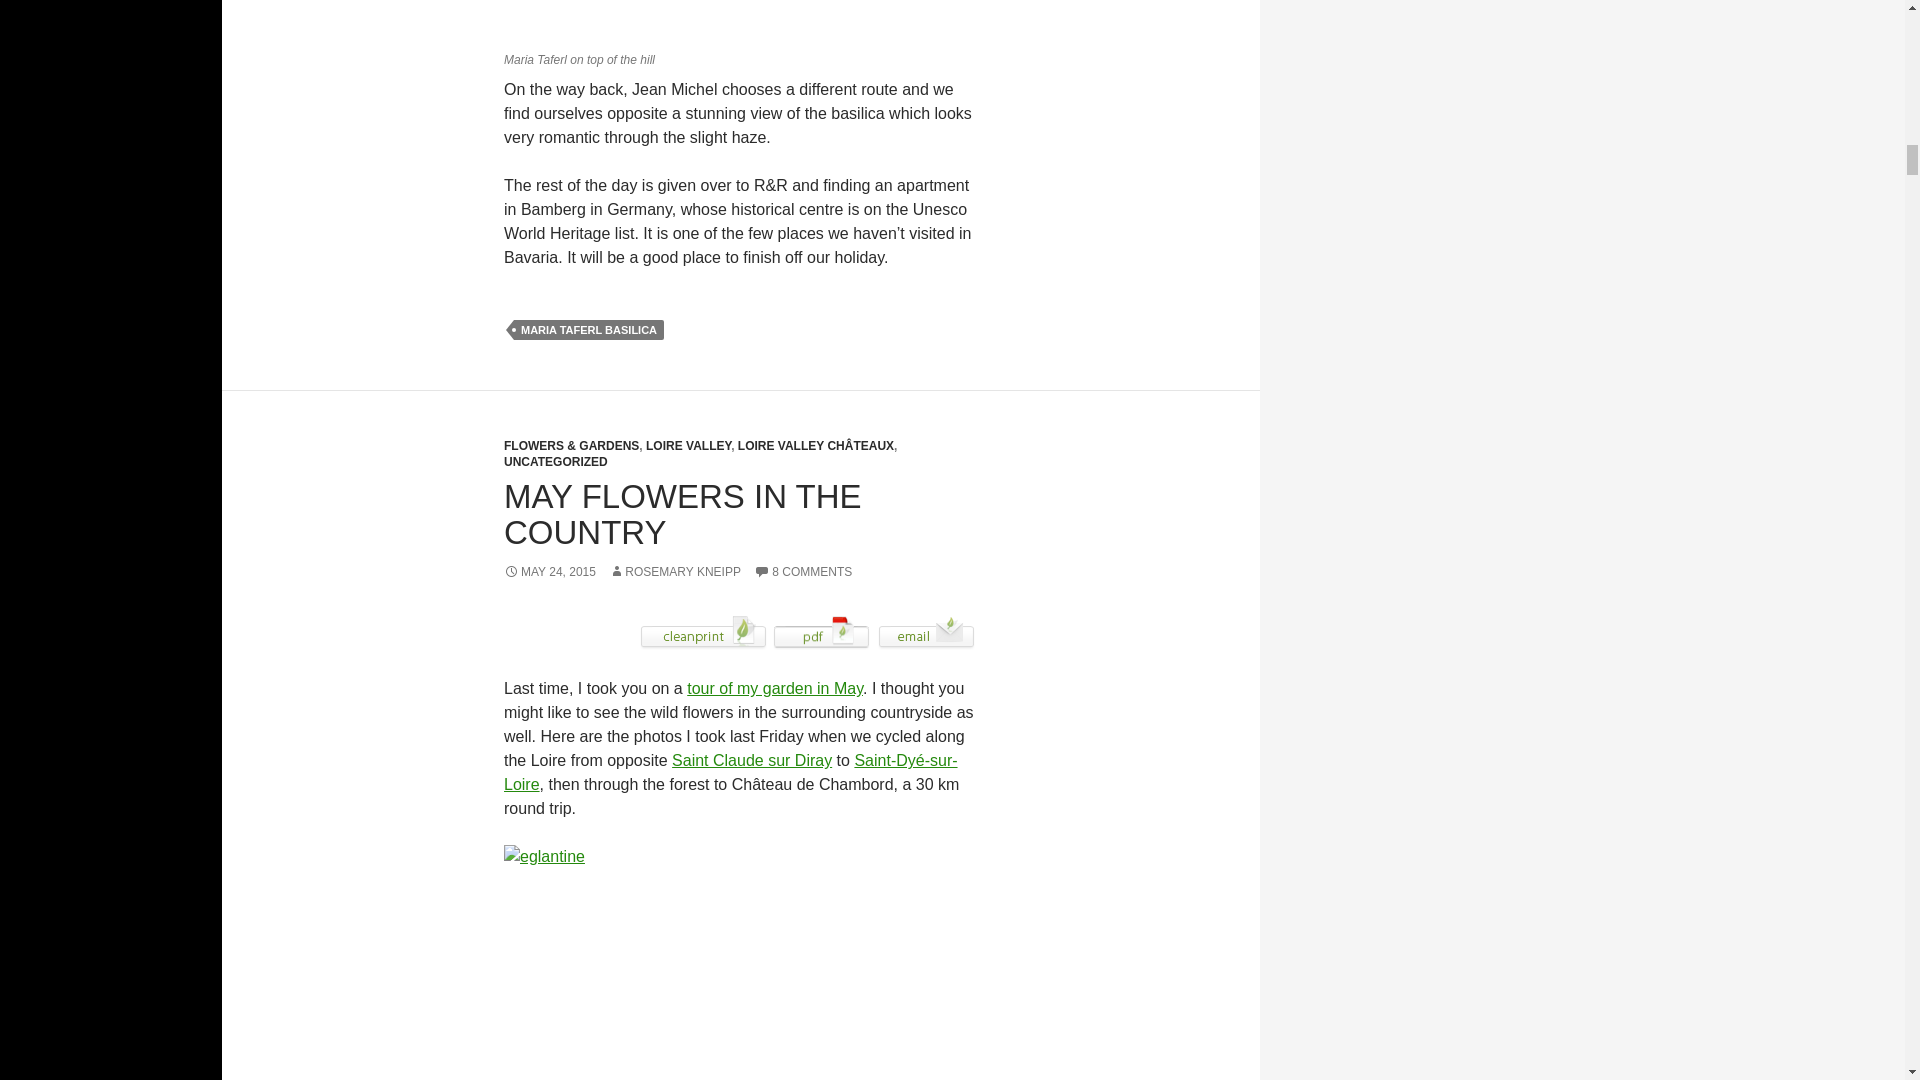 This screenshot has width=1920, height=1080. I want to click on MARIA TAFERL BASILICA, so click(589, 330).